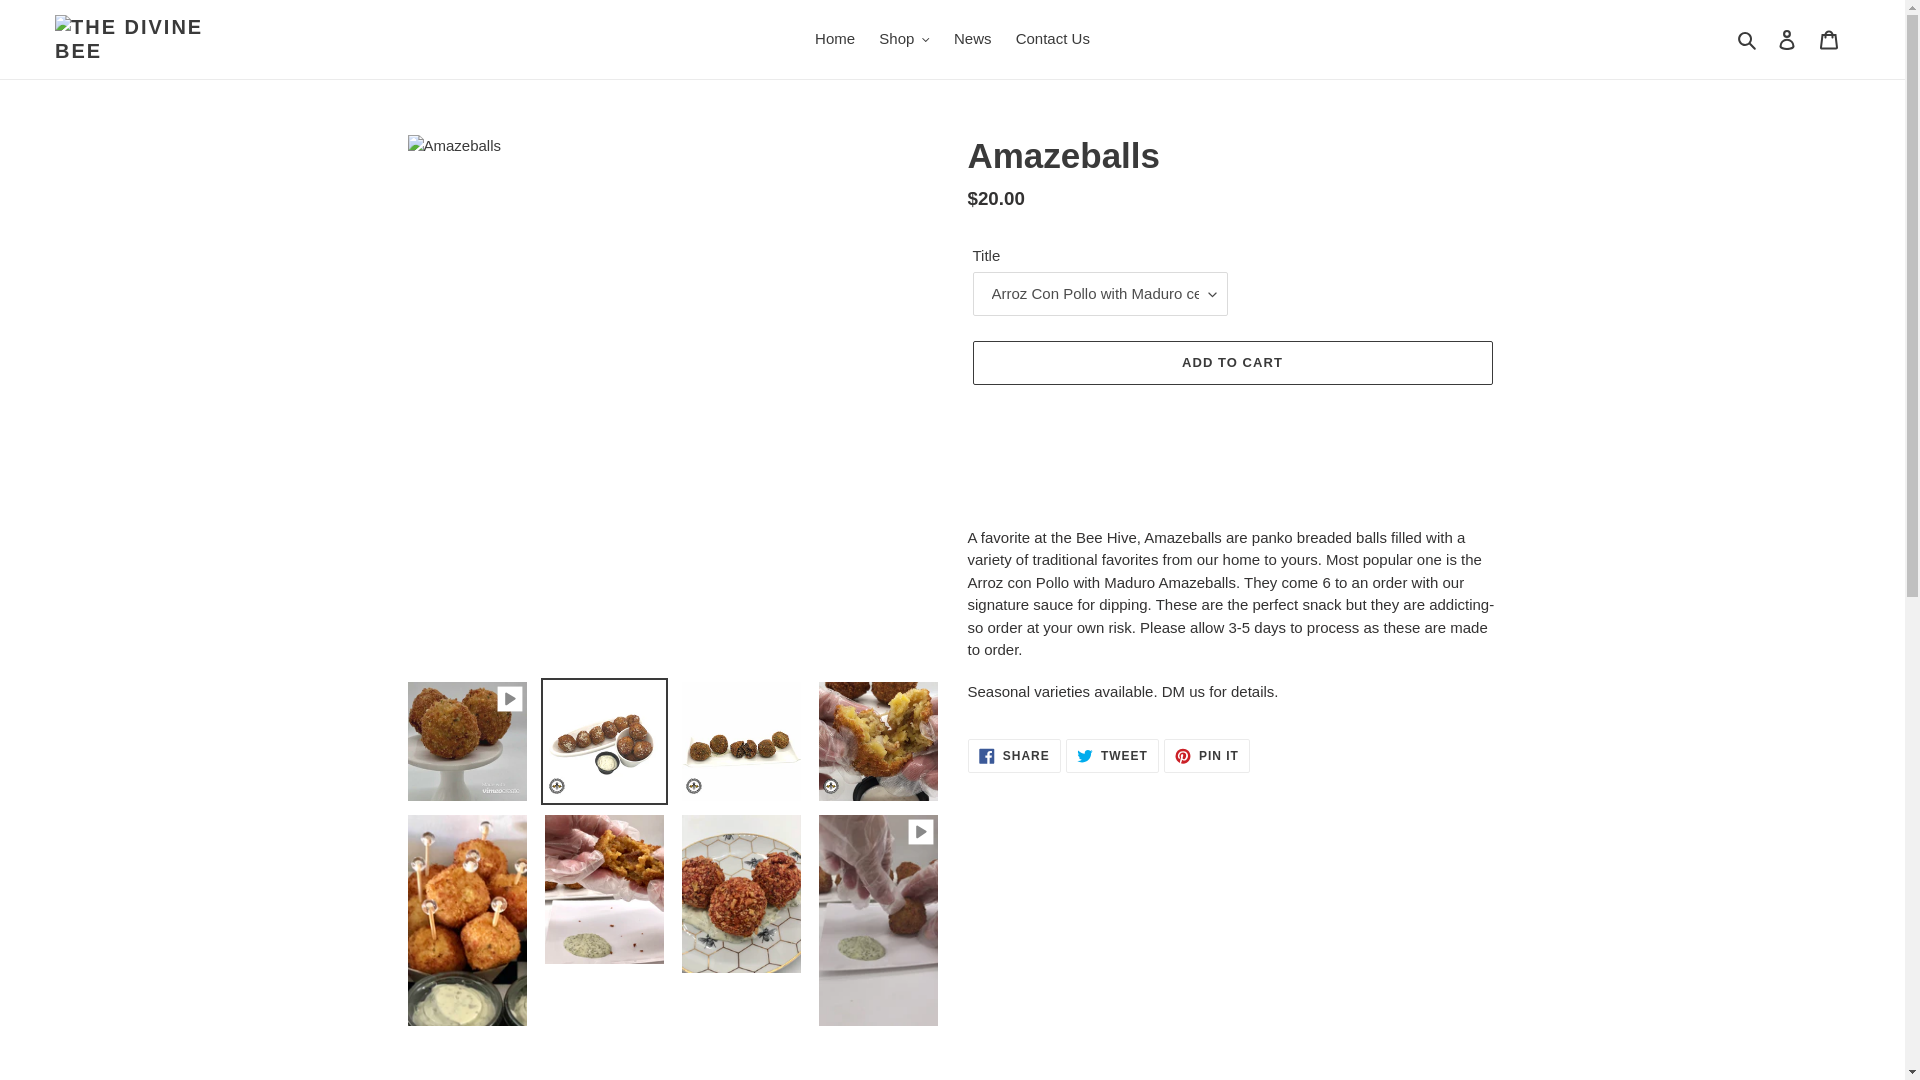 The image size is (1920, 1080). What do you see at coordinates (1787, 39) in the screenshot?
I see `Log in` at bounding box center [1787, 39].